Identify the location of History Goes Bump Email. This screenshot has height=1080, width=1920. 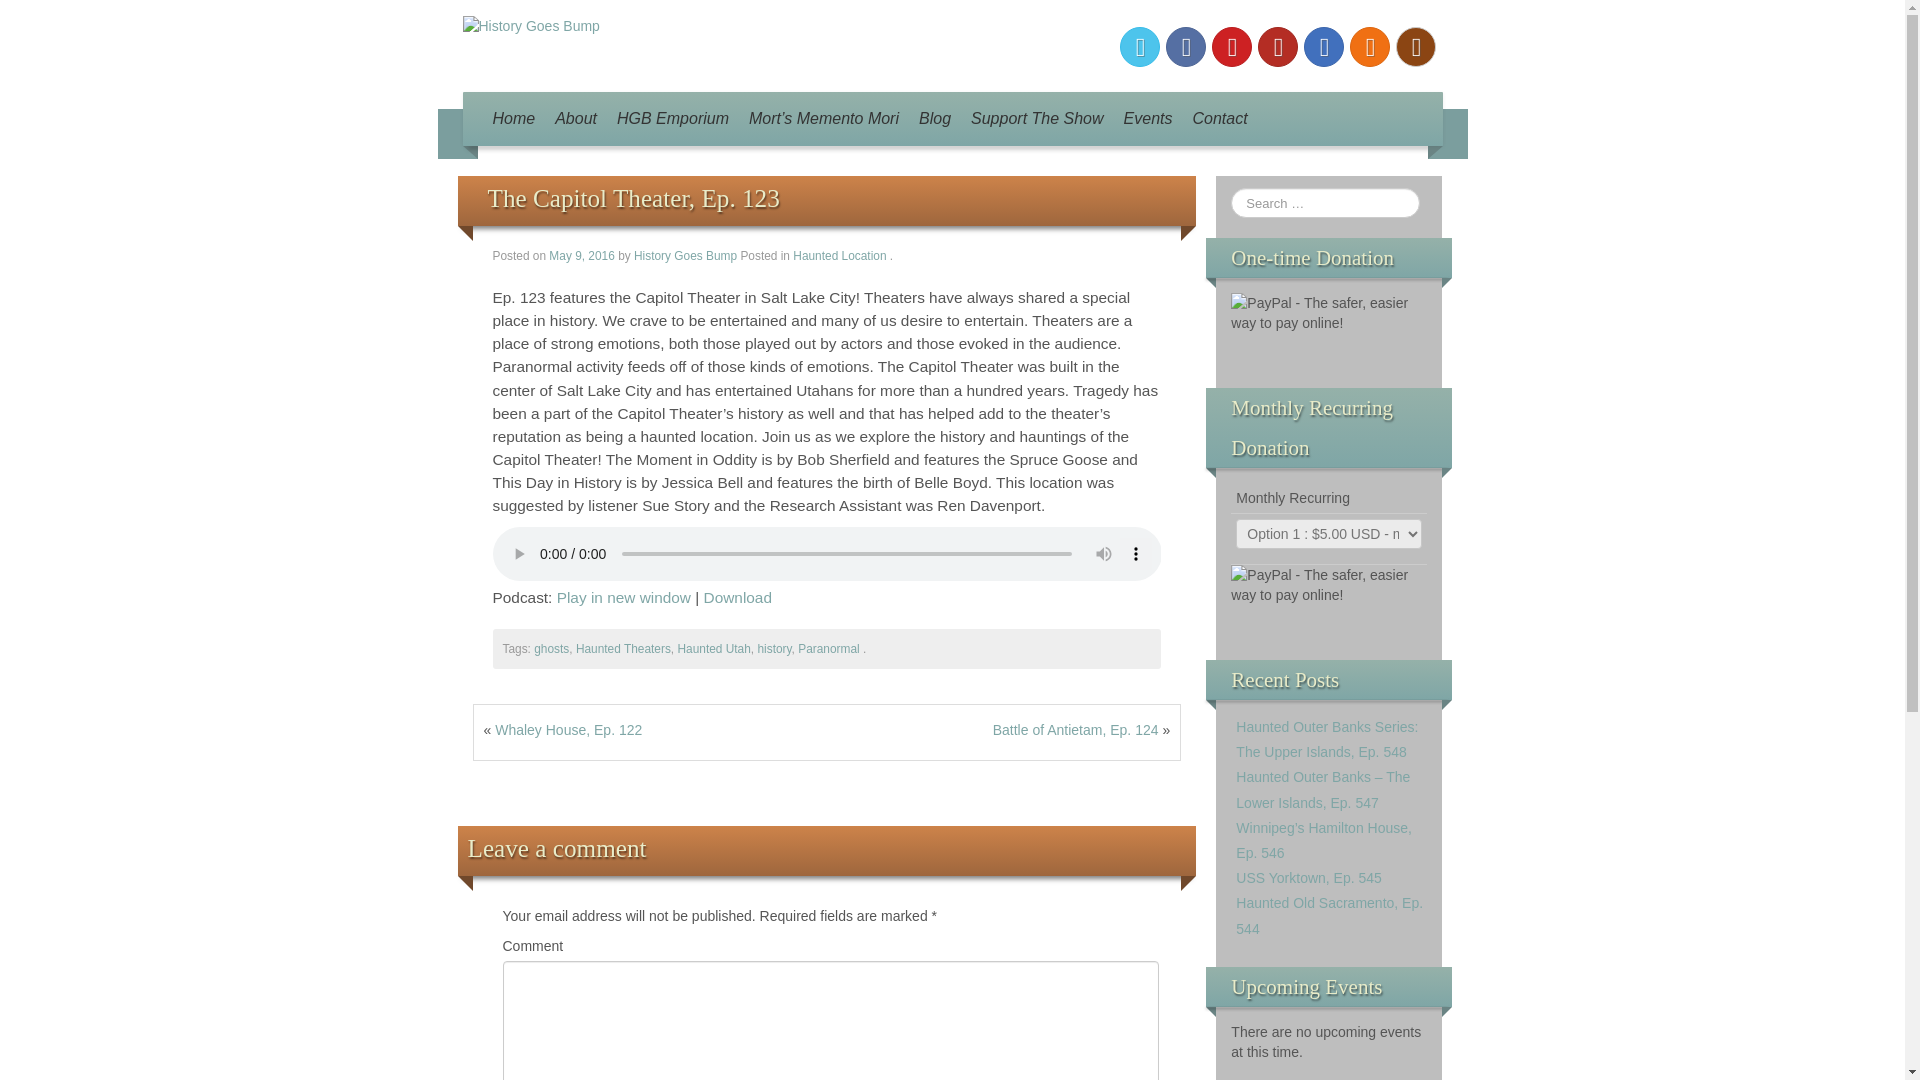
(1324, 46).